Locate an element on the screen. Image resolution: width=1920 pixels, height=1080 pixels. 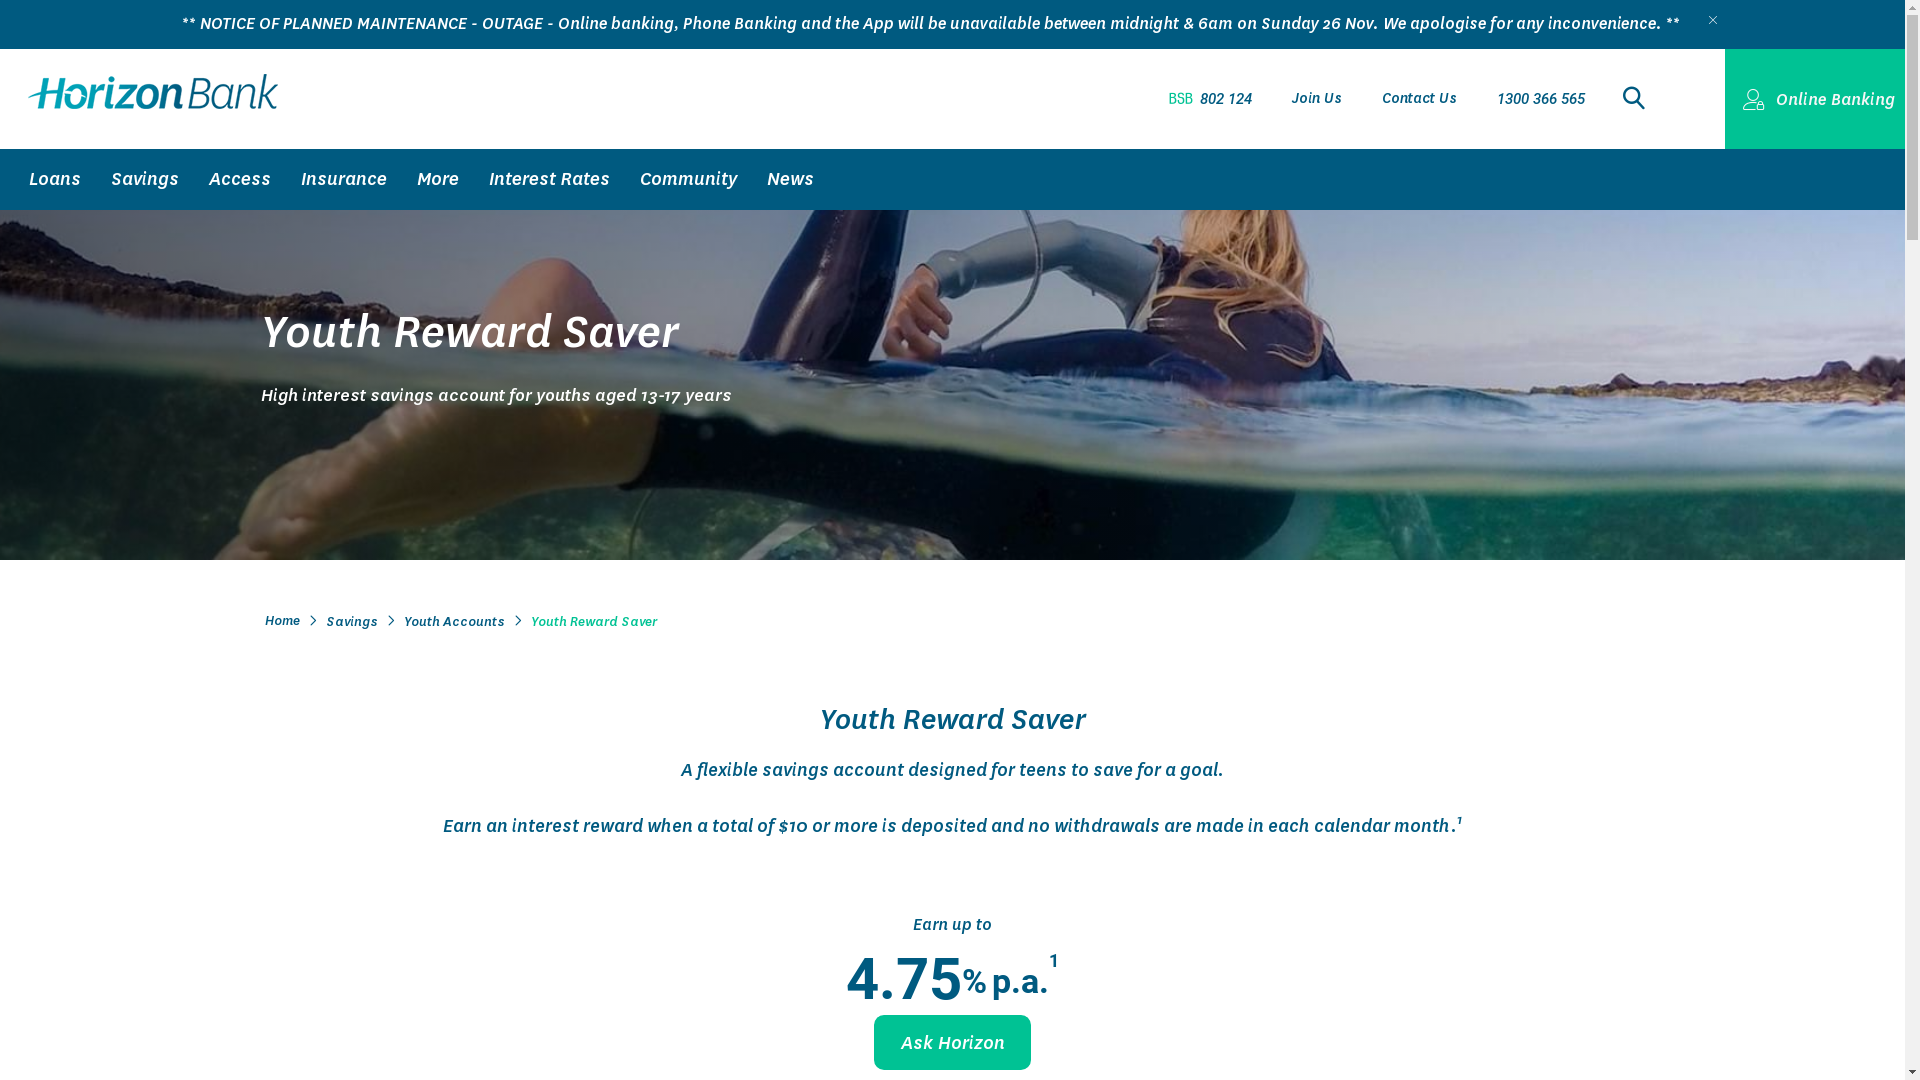
Home is located at coordinates (282, 622).